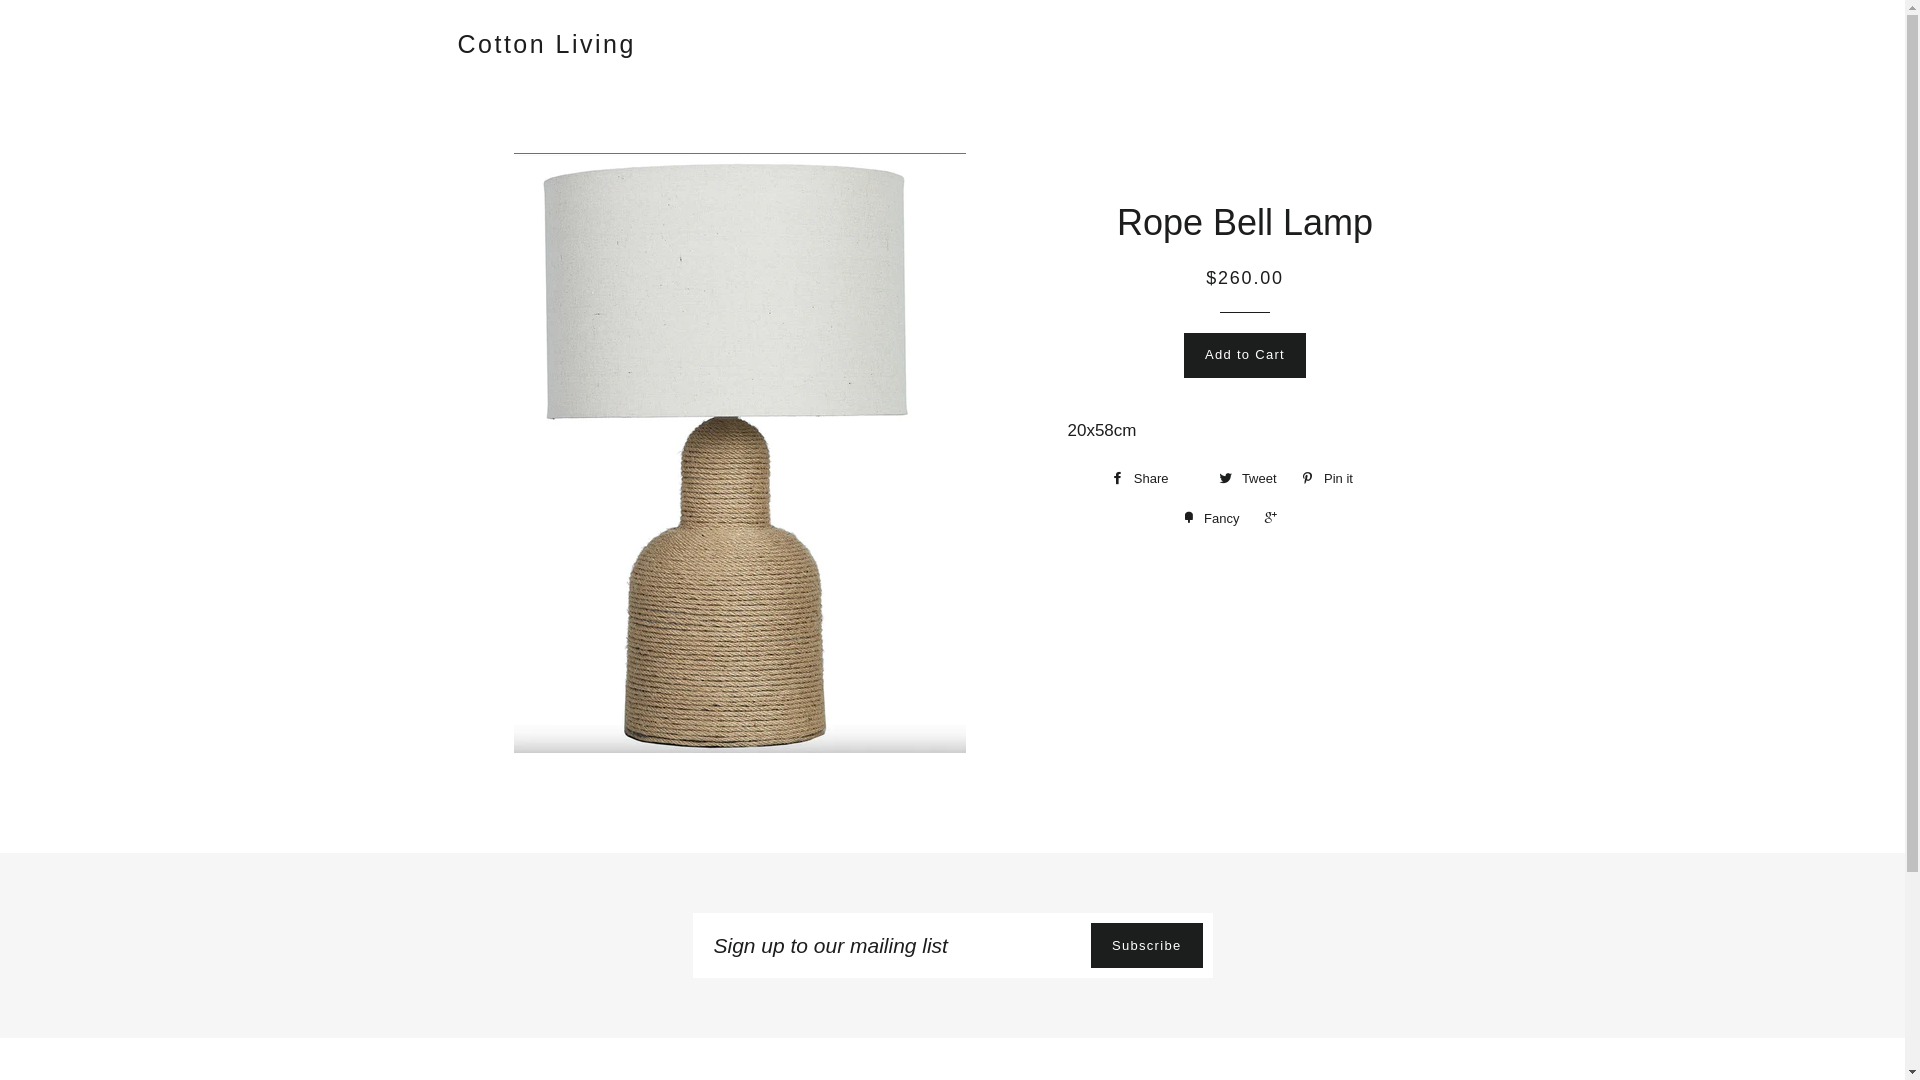  Describe the element at coordinates (1147, 946) in the screenshot. I see `Subscribe` at that location.